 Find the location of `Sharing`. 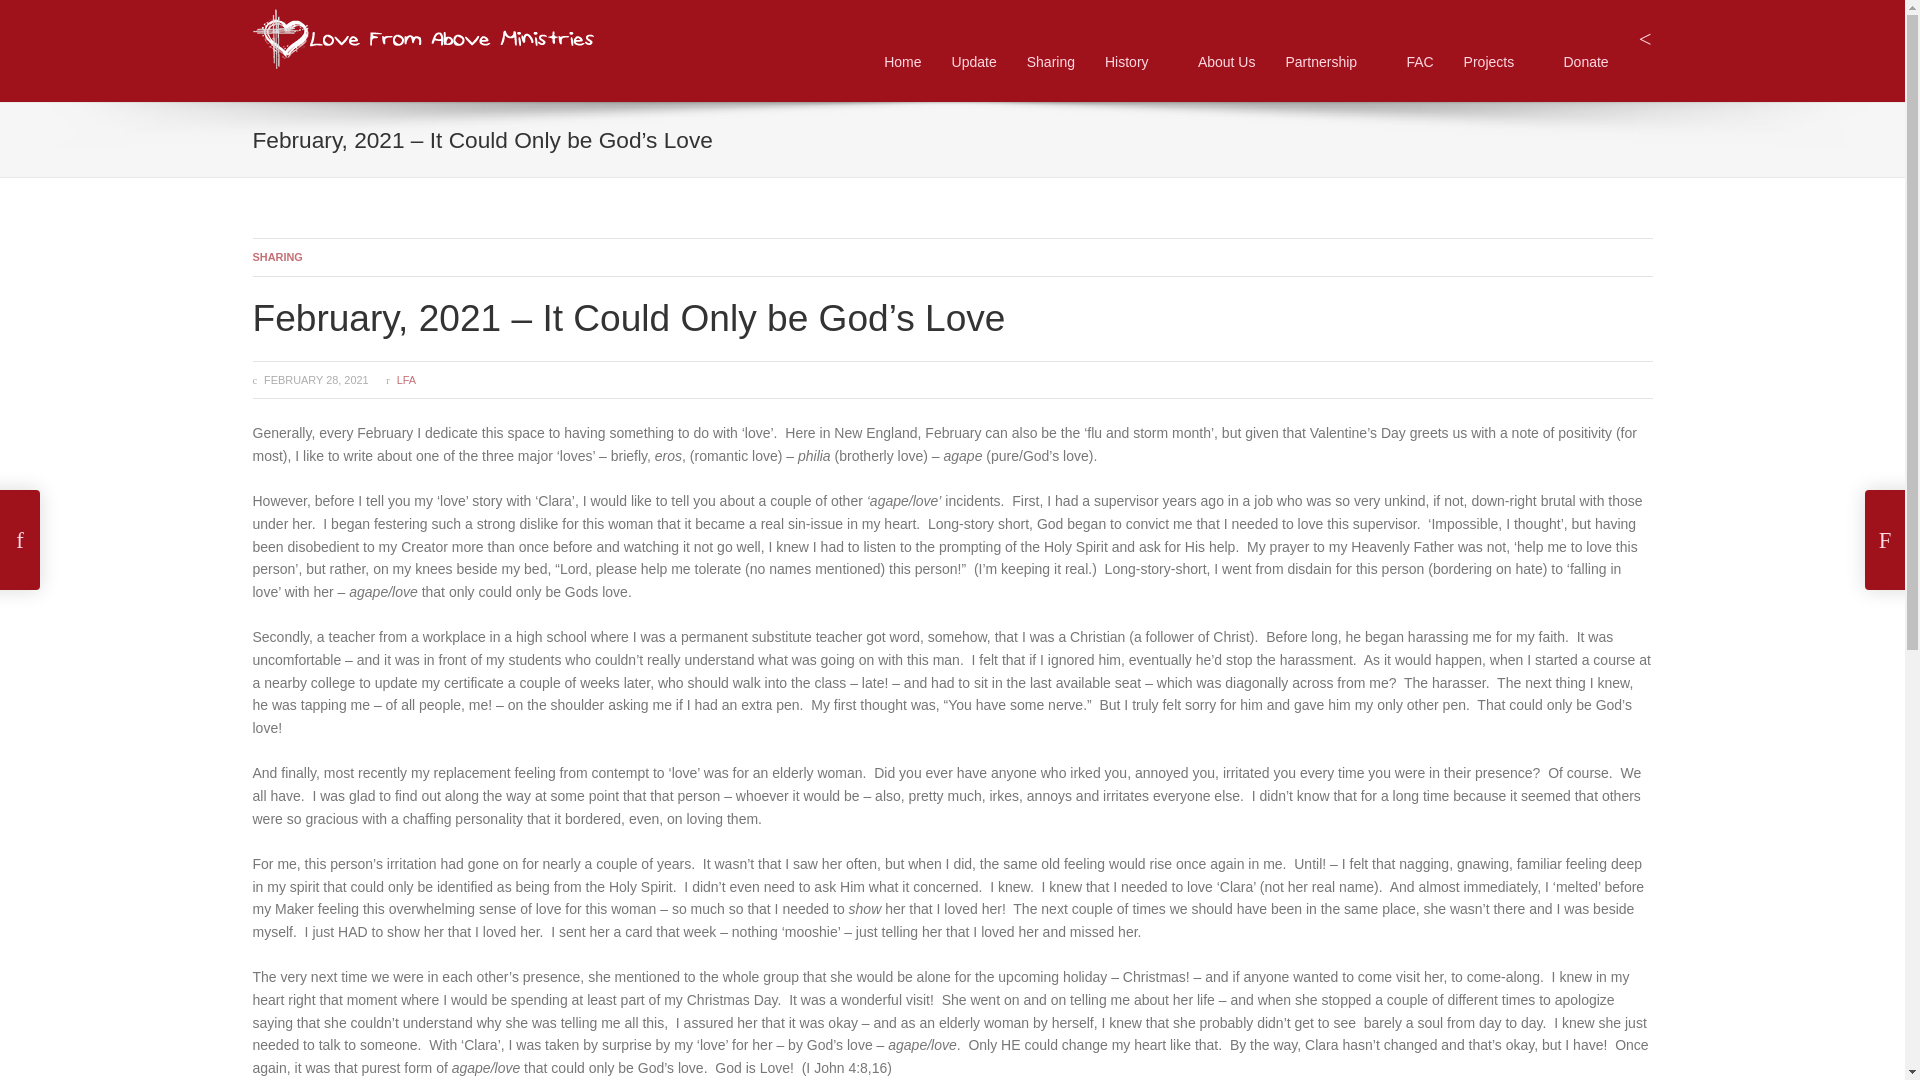

Sharing is located at coordinates (1050, 62).